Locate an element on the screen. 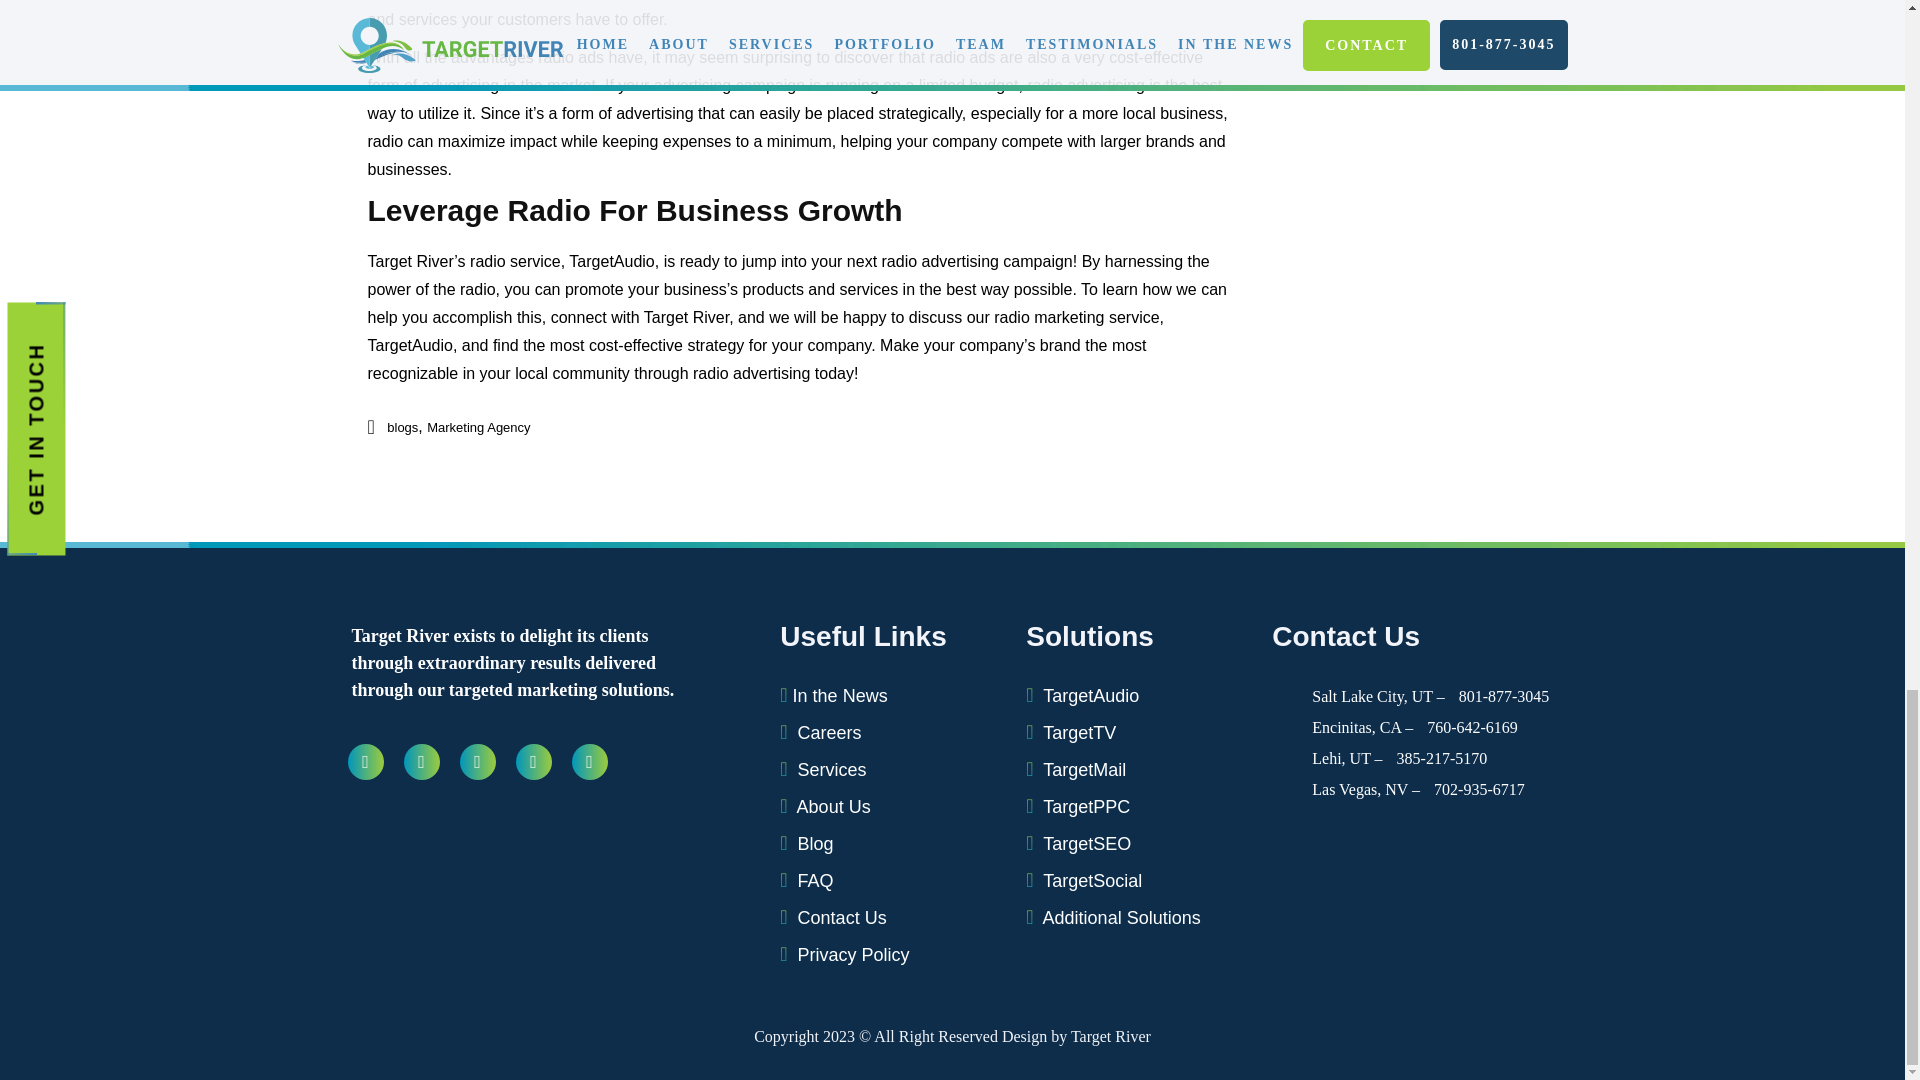 The image size is (1920, 1080). In the News is located at coordinates (890, 696).